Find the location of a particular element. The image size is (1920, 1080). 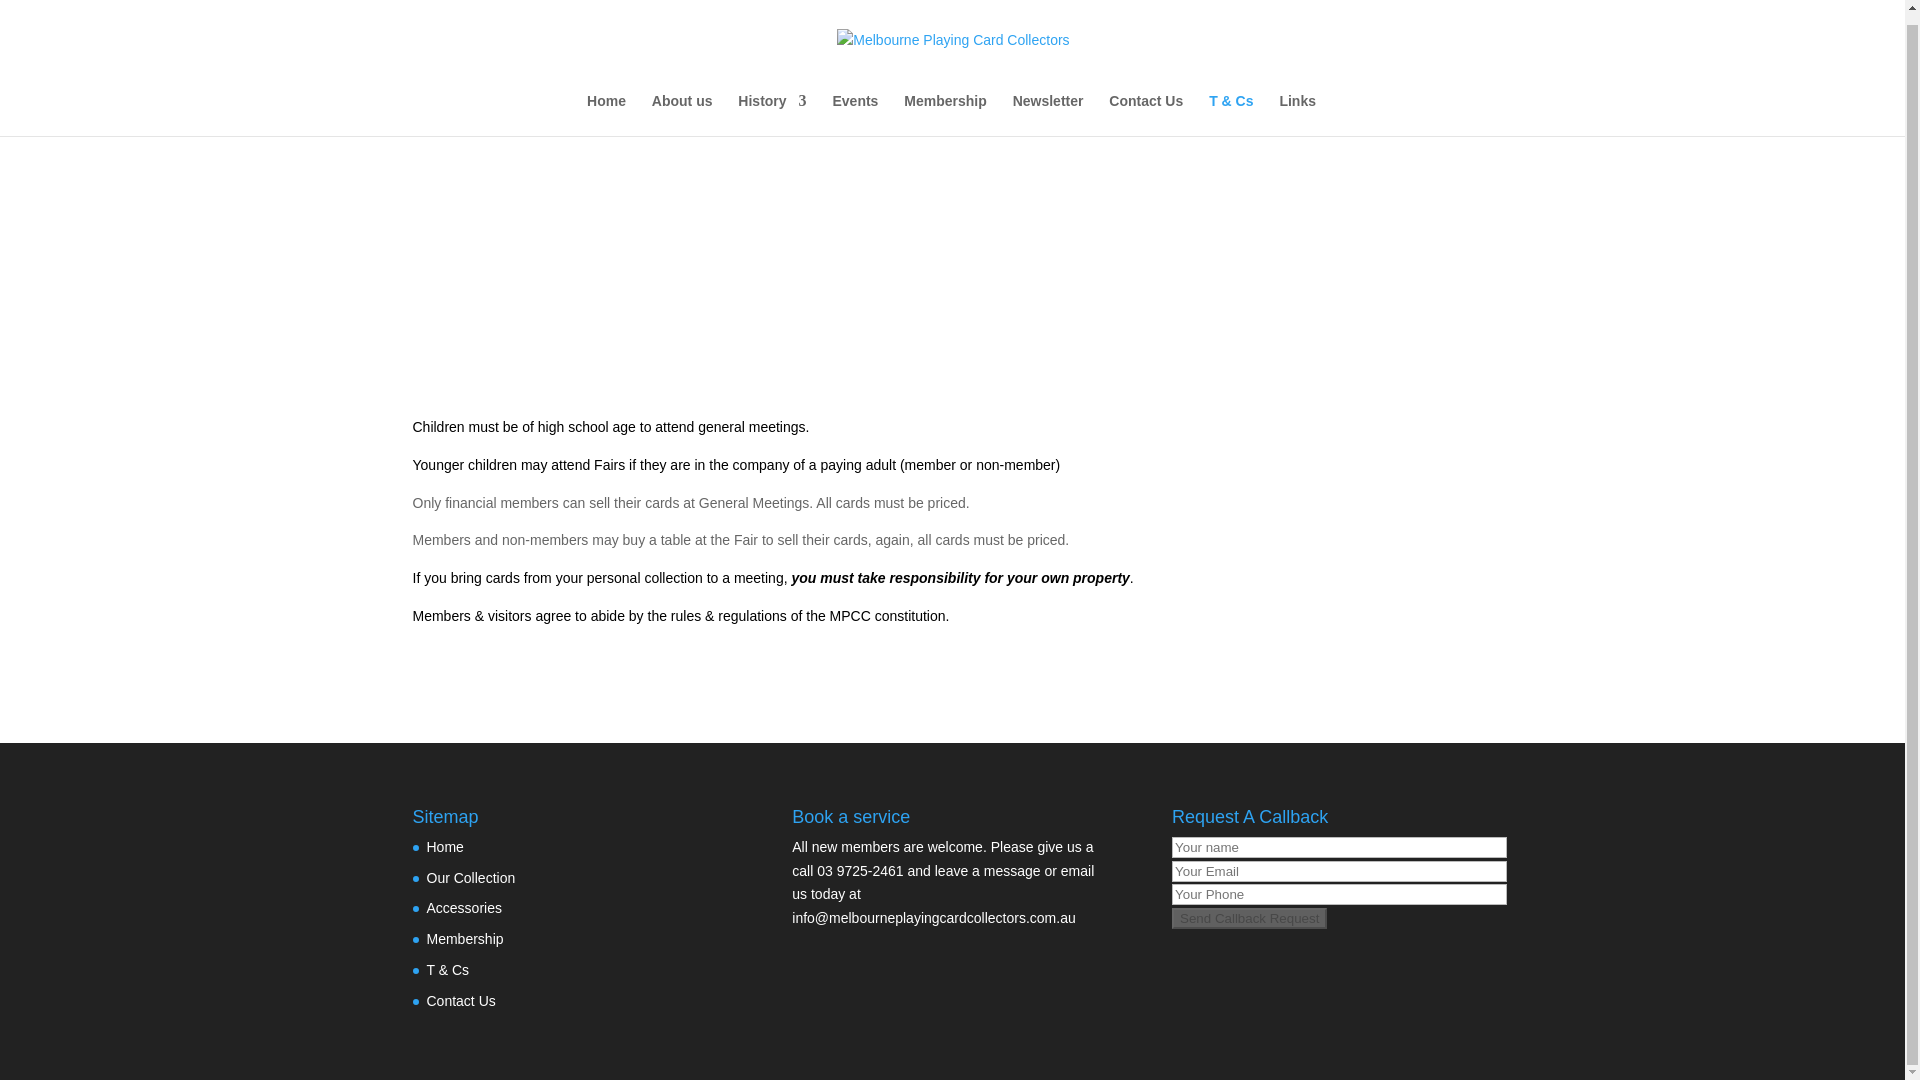

Accessories is located at coordinates (464, 907).